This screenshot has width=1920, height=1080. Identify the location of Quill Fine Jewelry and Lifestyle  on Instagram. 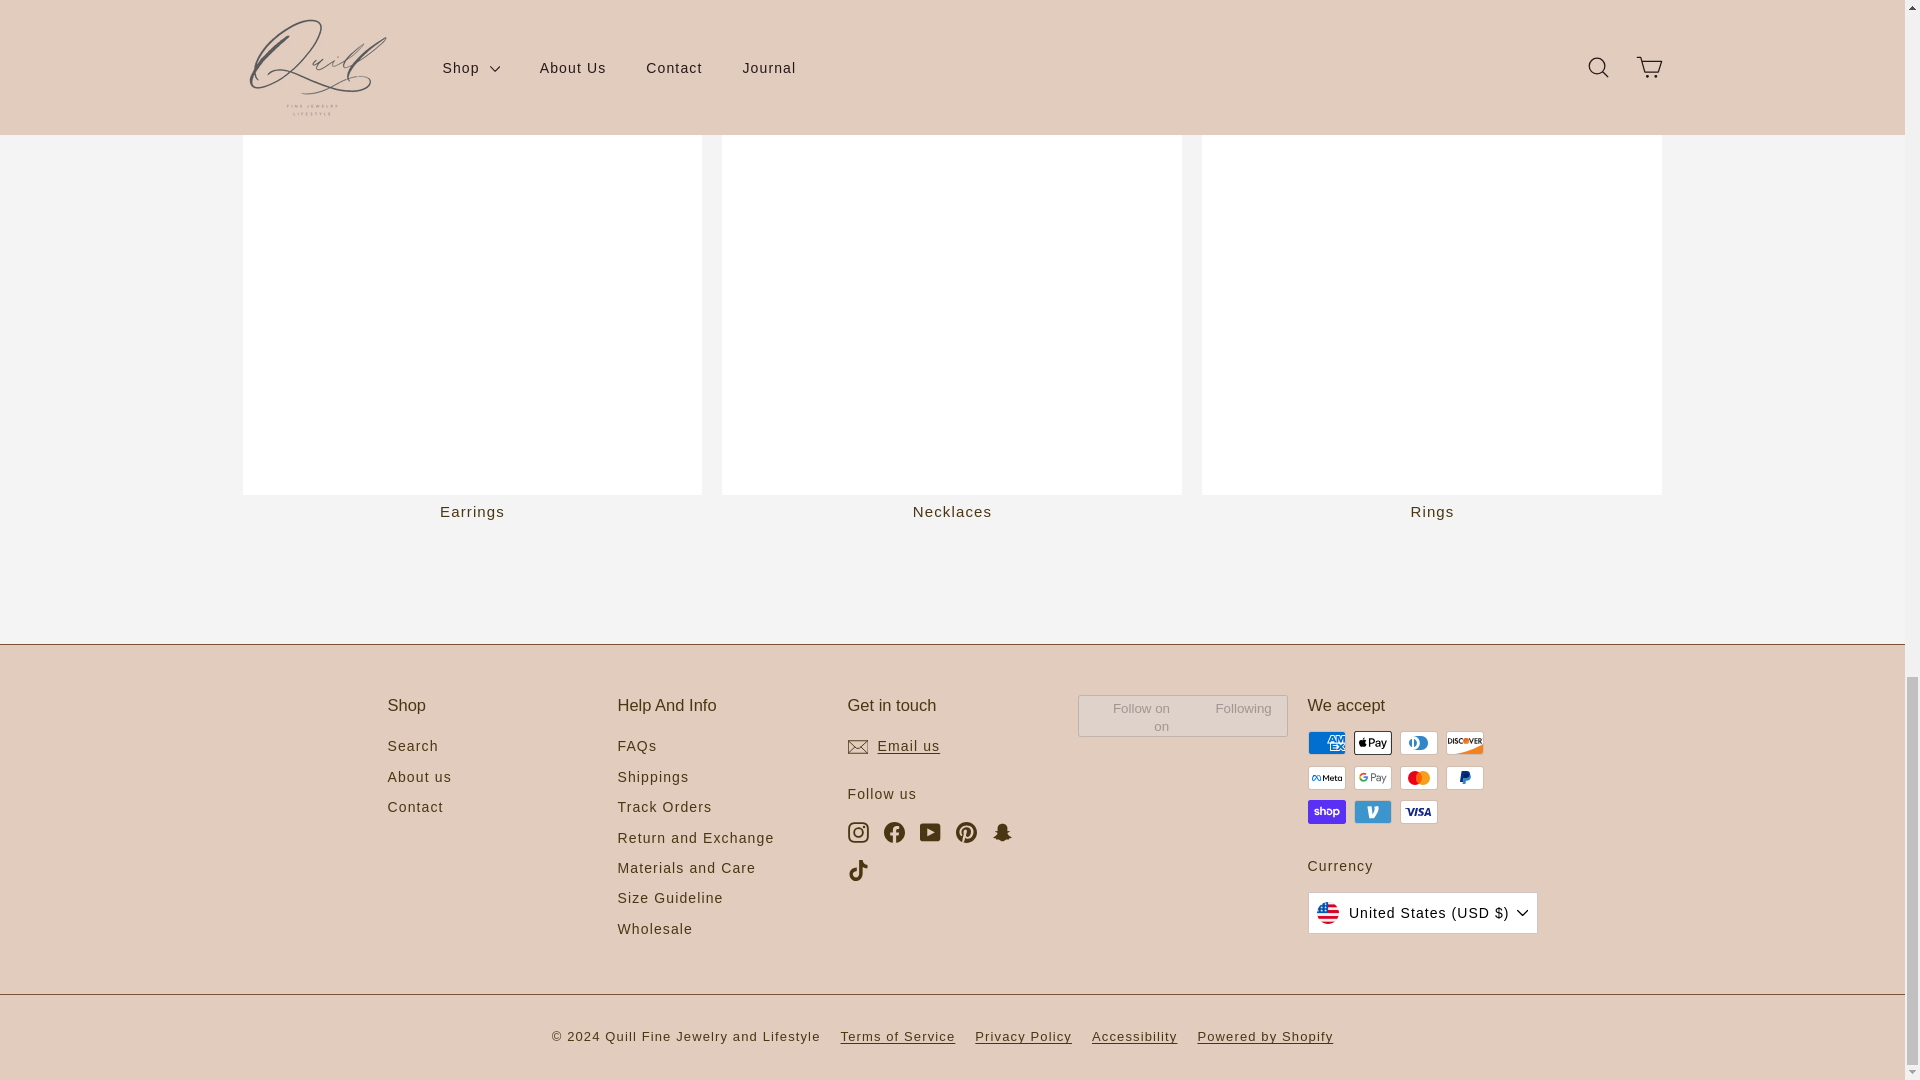
(858, 831).